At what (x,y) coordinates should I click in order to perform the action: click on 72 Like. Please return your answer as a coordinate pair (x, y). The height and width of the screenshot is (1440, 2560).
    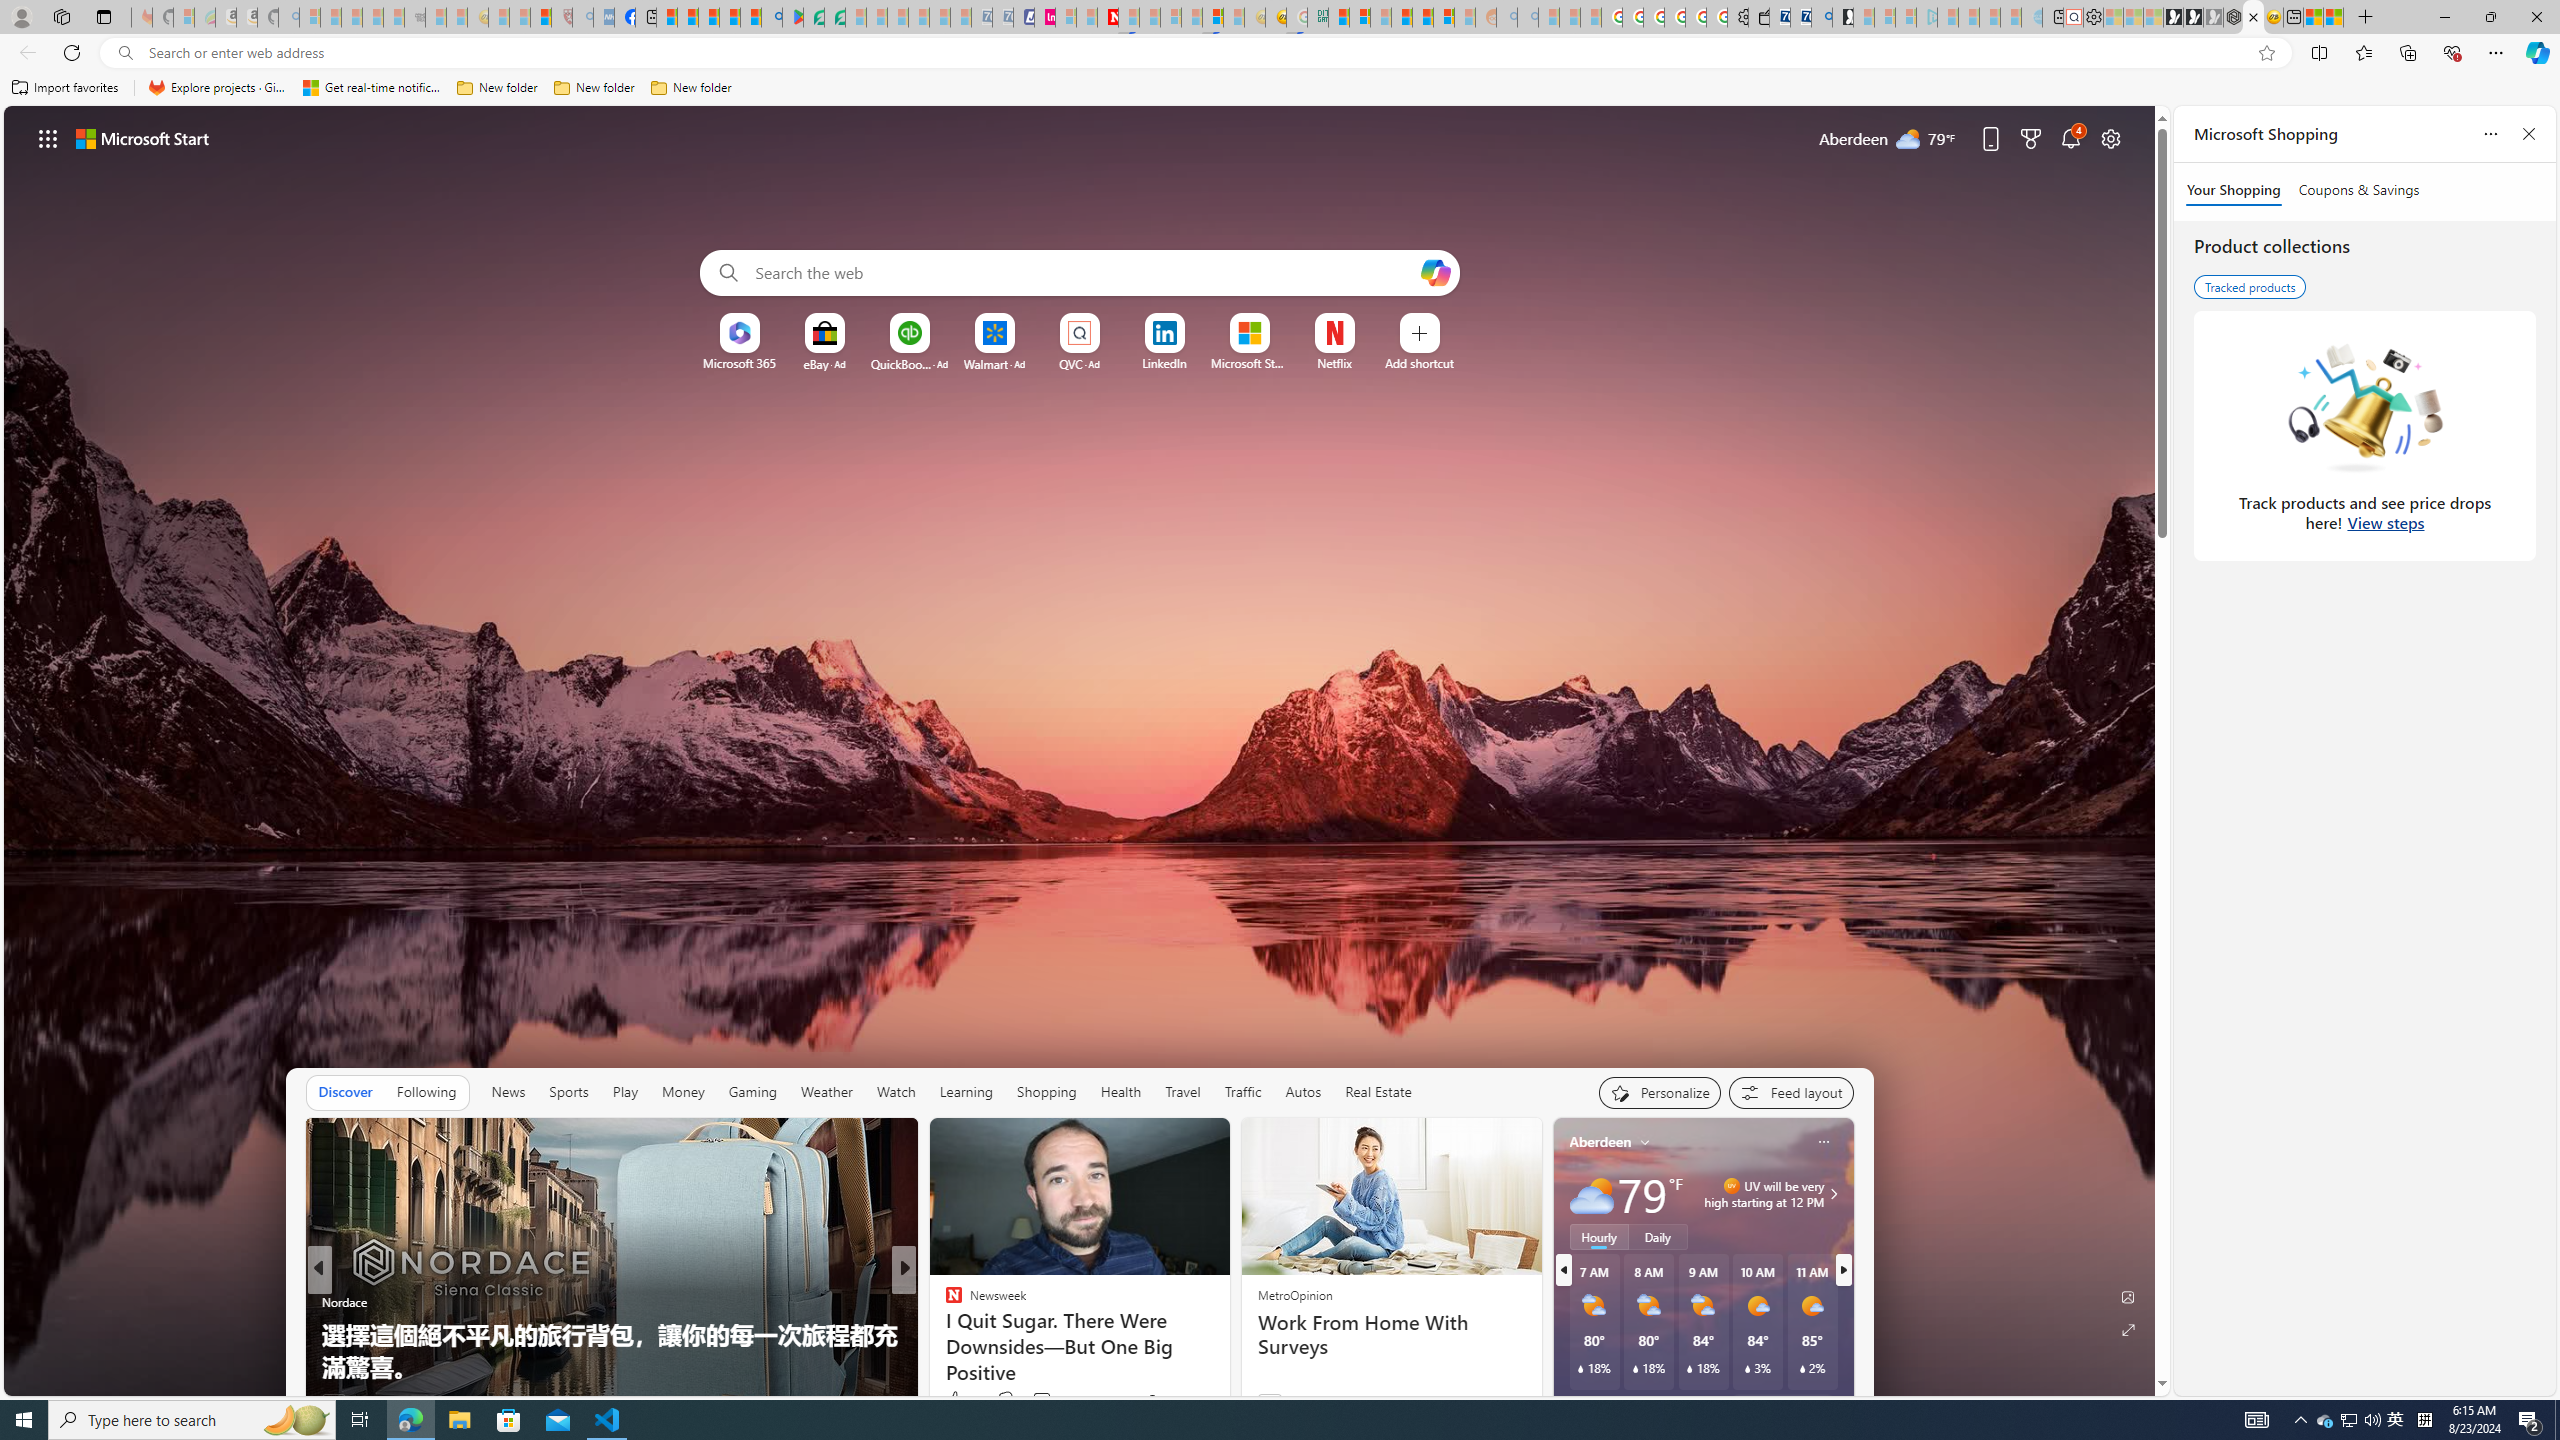
    Looking at the image, I should click on (956, 1400).